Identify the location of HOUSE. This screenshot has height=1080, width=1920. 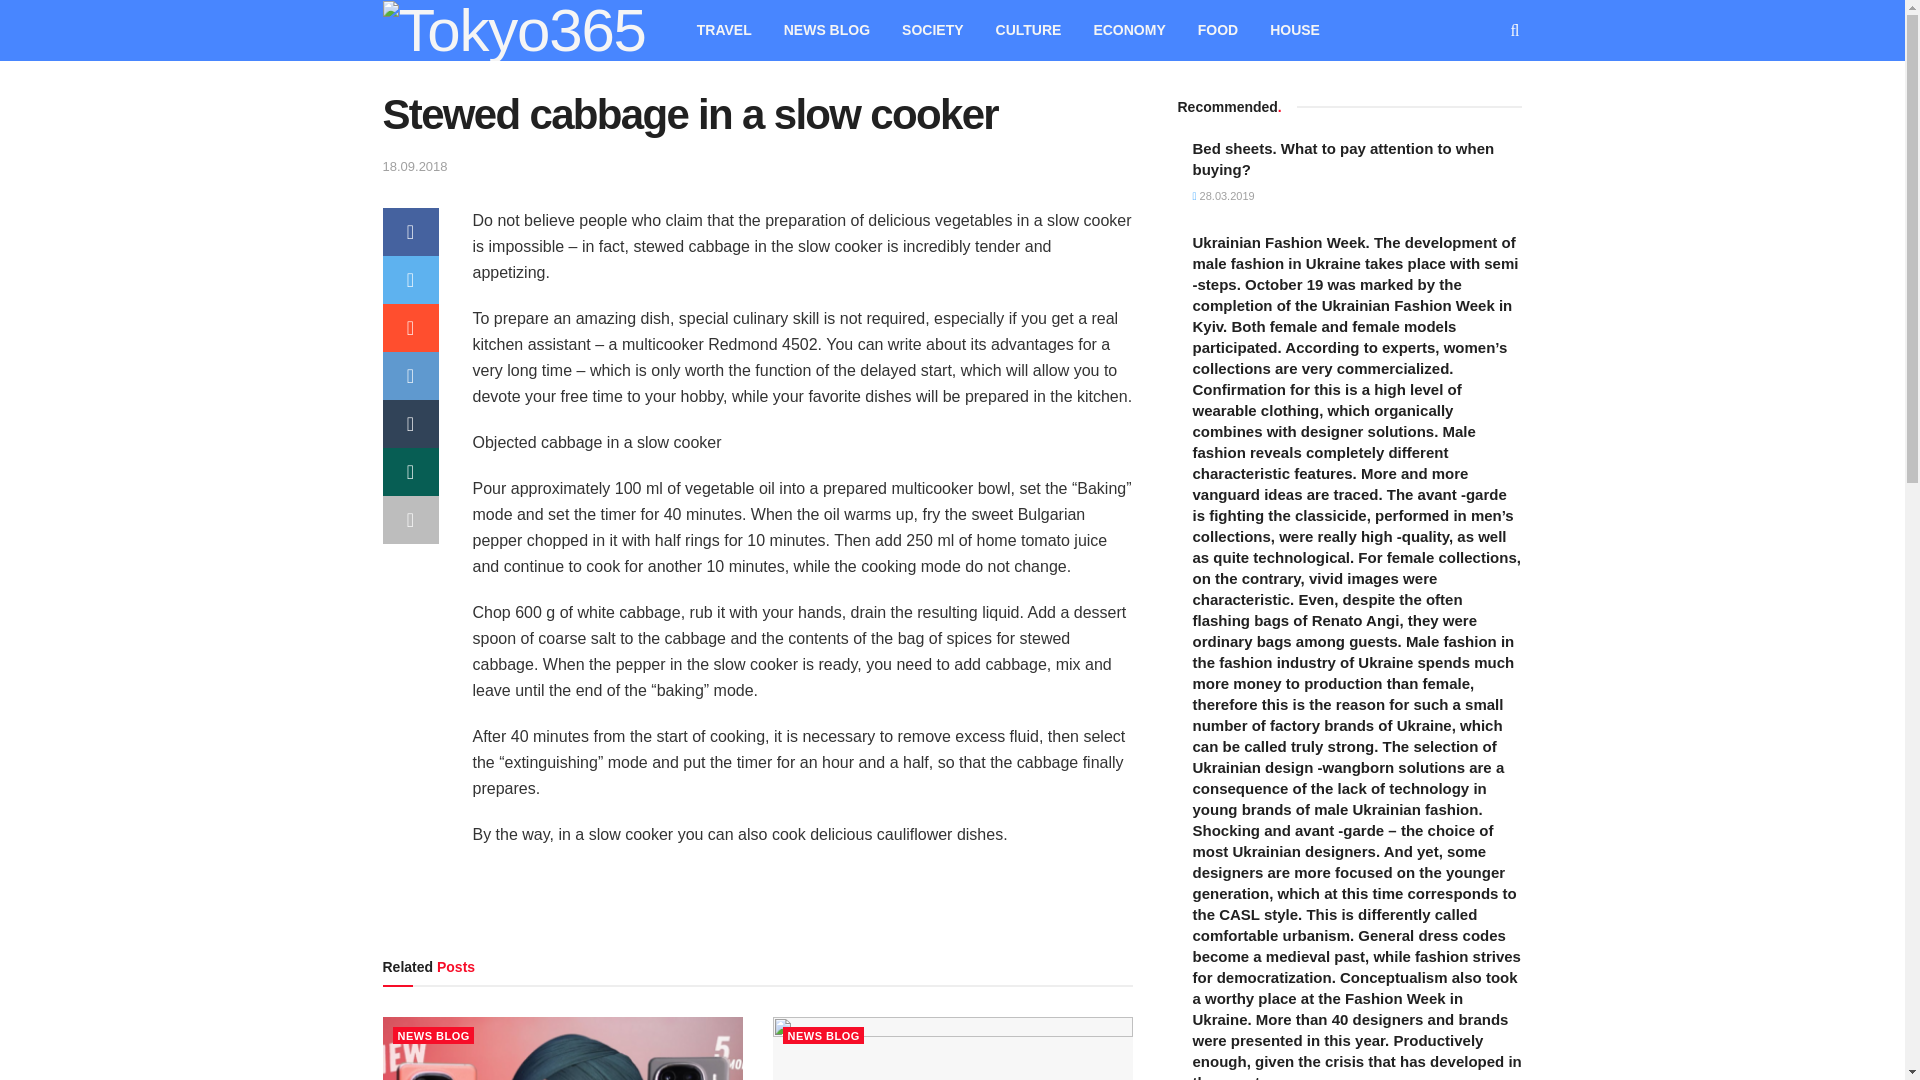
(1294, 30).